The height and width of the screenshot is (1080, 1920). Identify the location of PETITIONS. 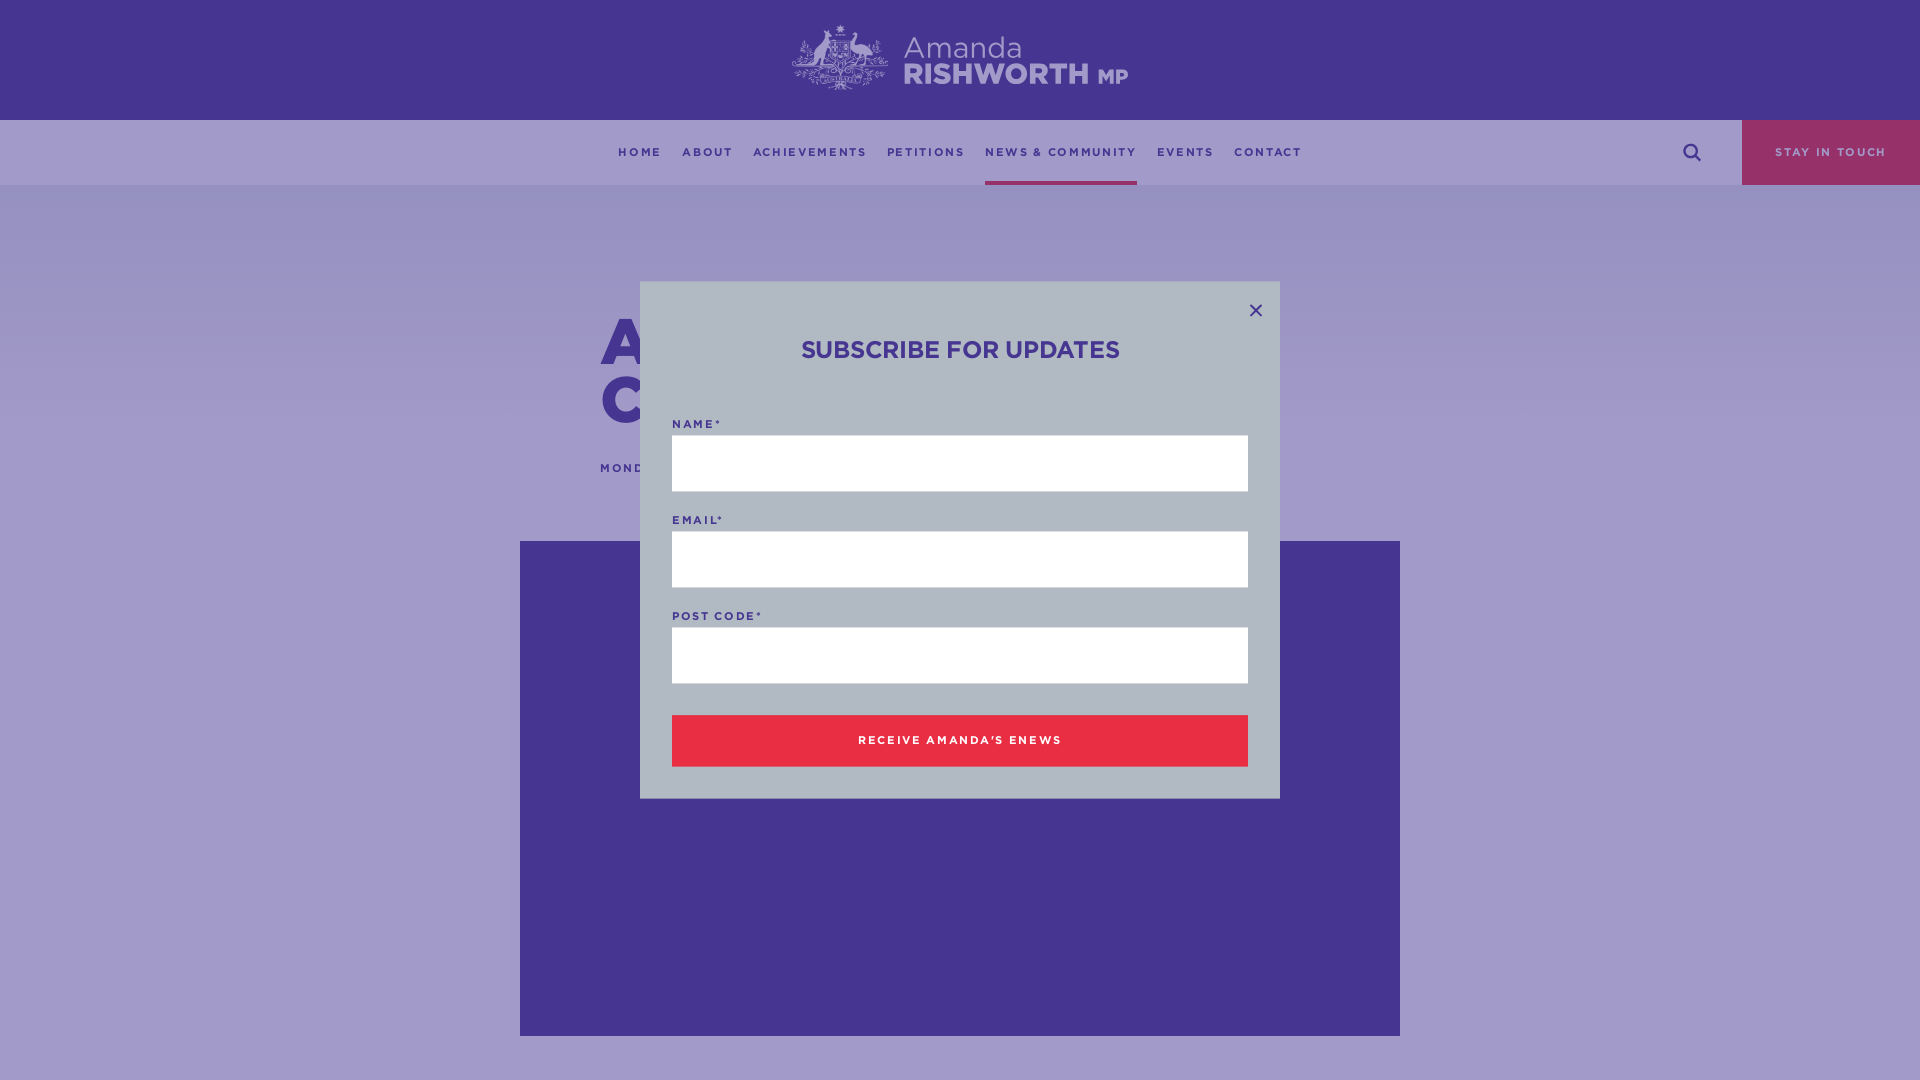
(926, 152).